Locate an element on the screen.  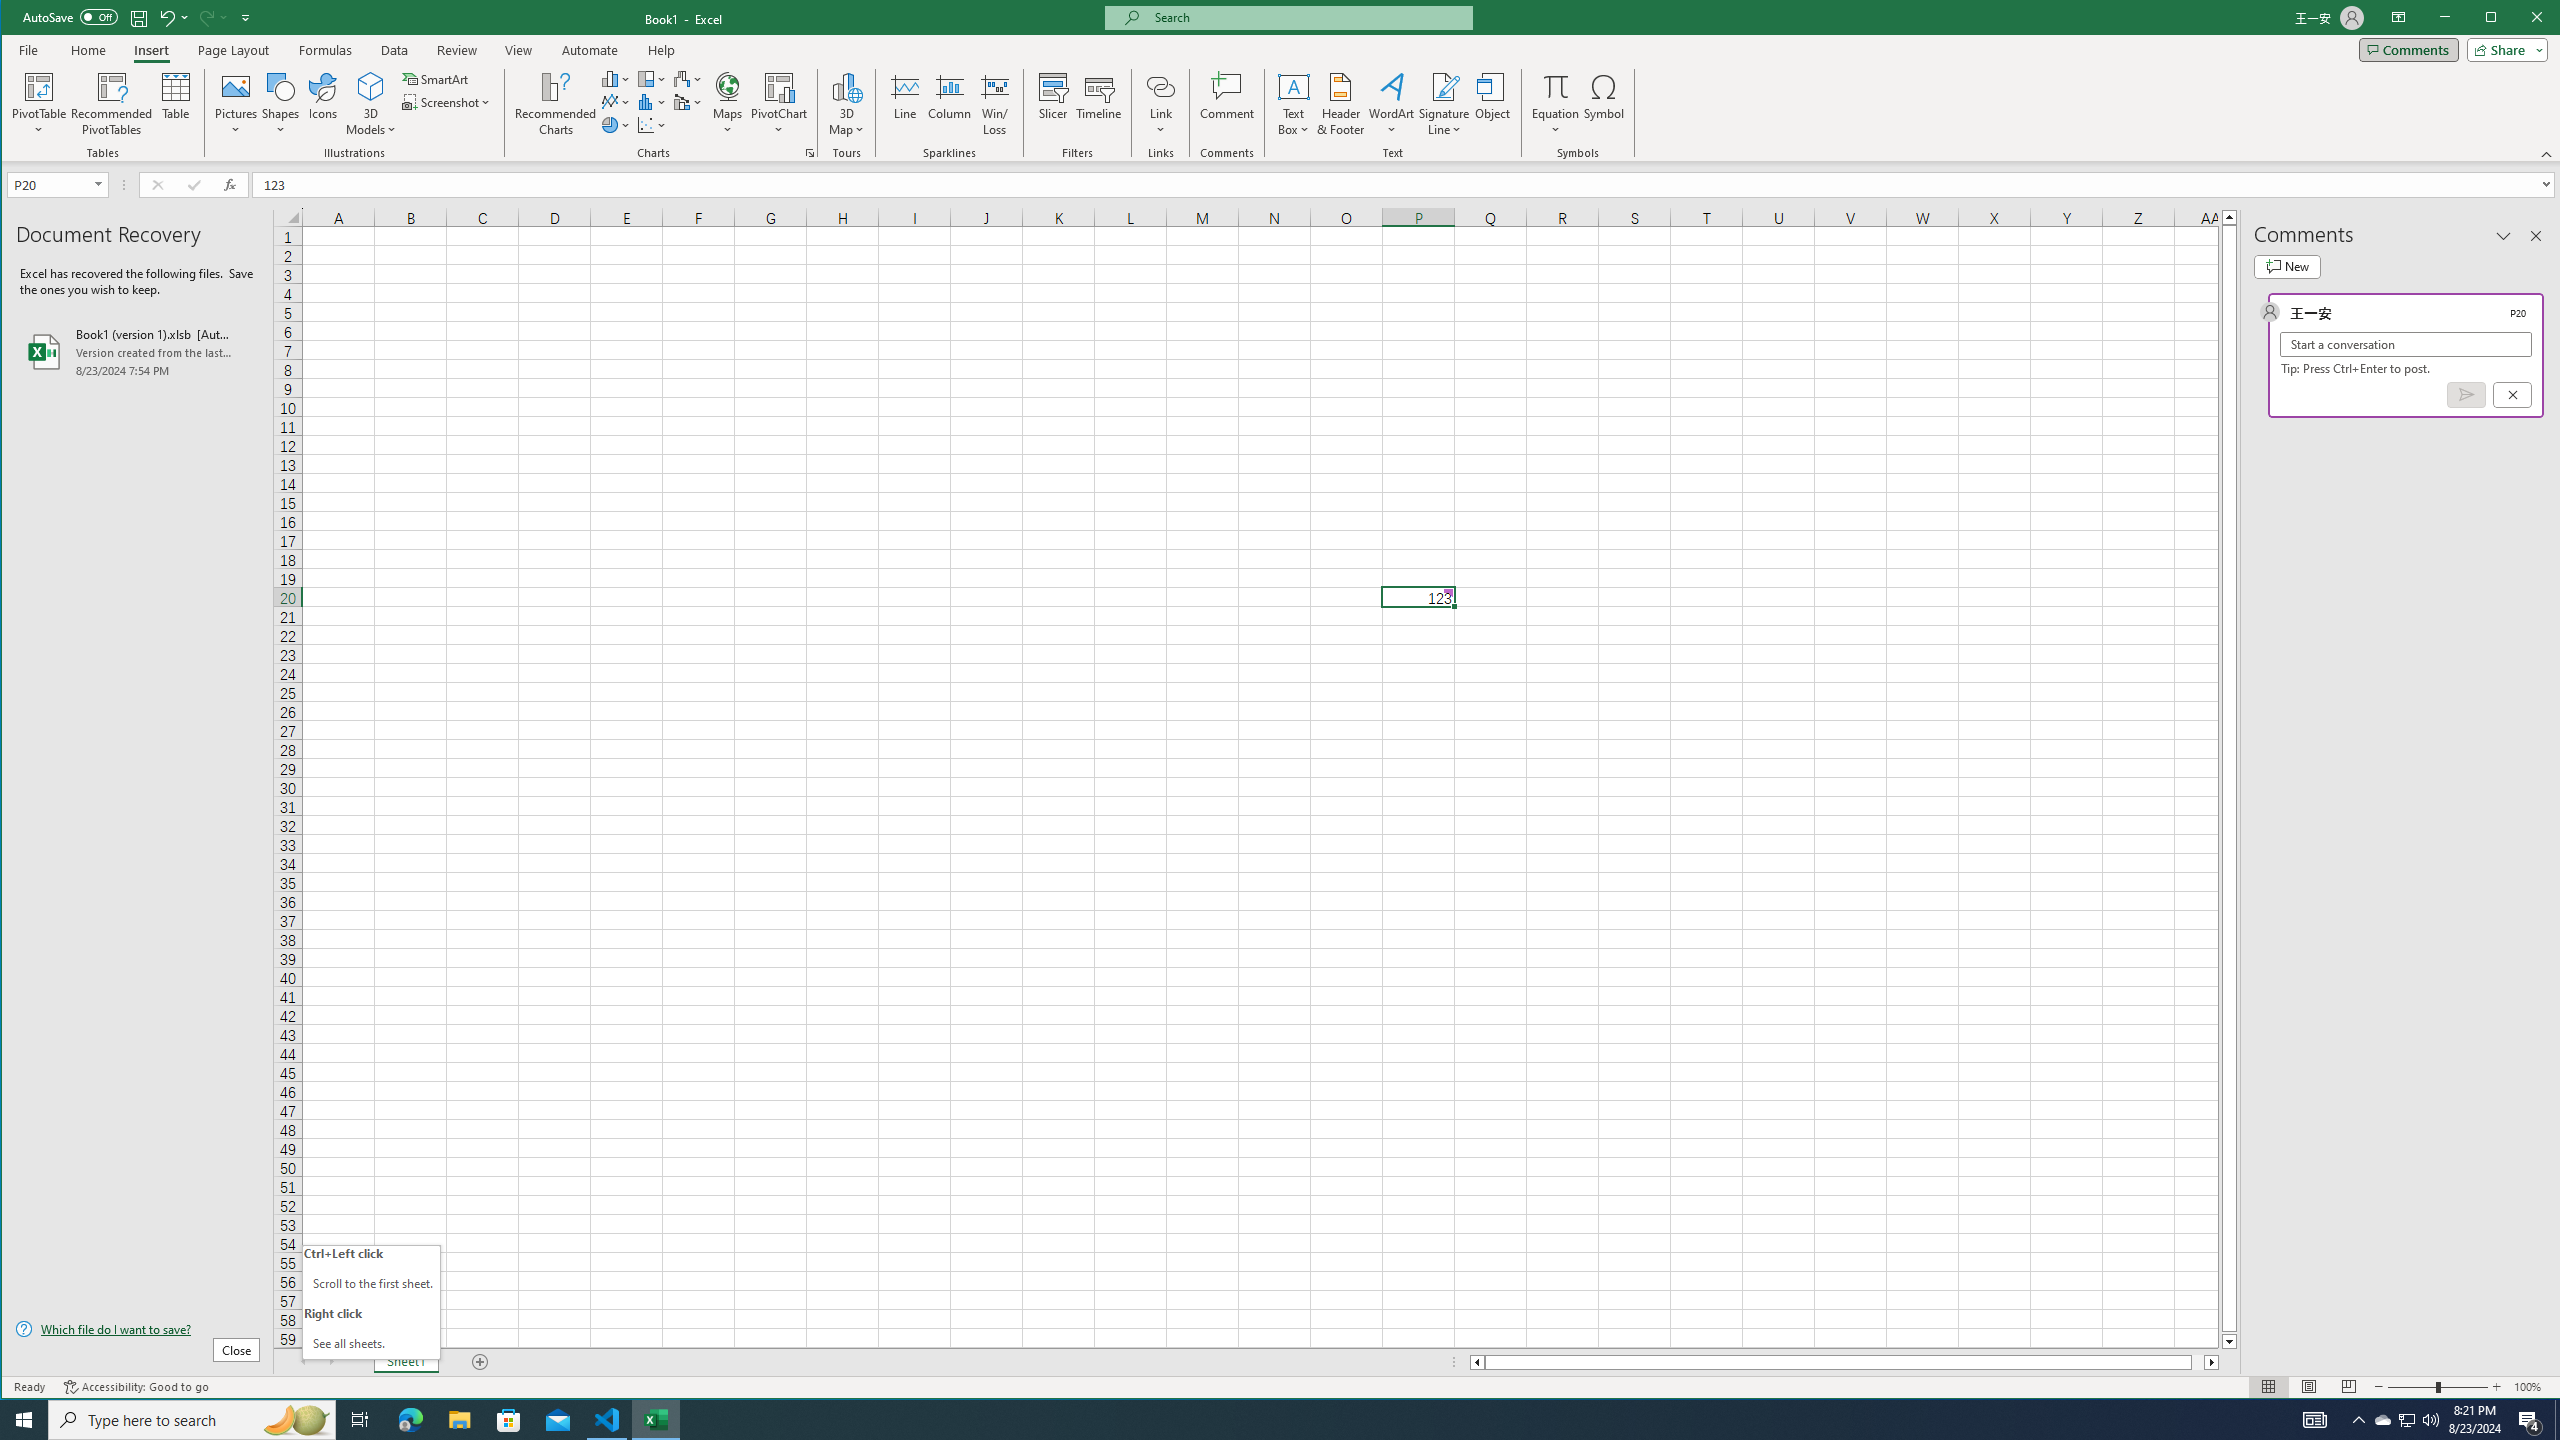
Search highlights icon opens search home window is located at coordinates (296, 1420).